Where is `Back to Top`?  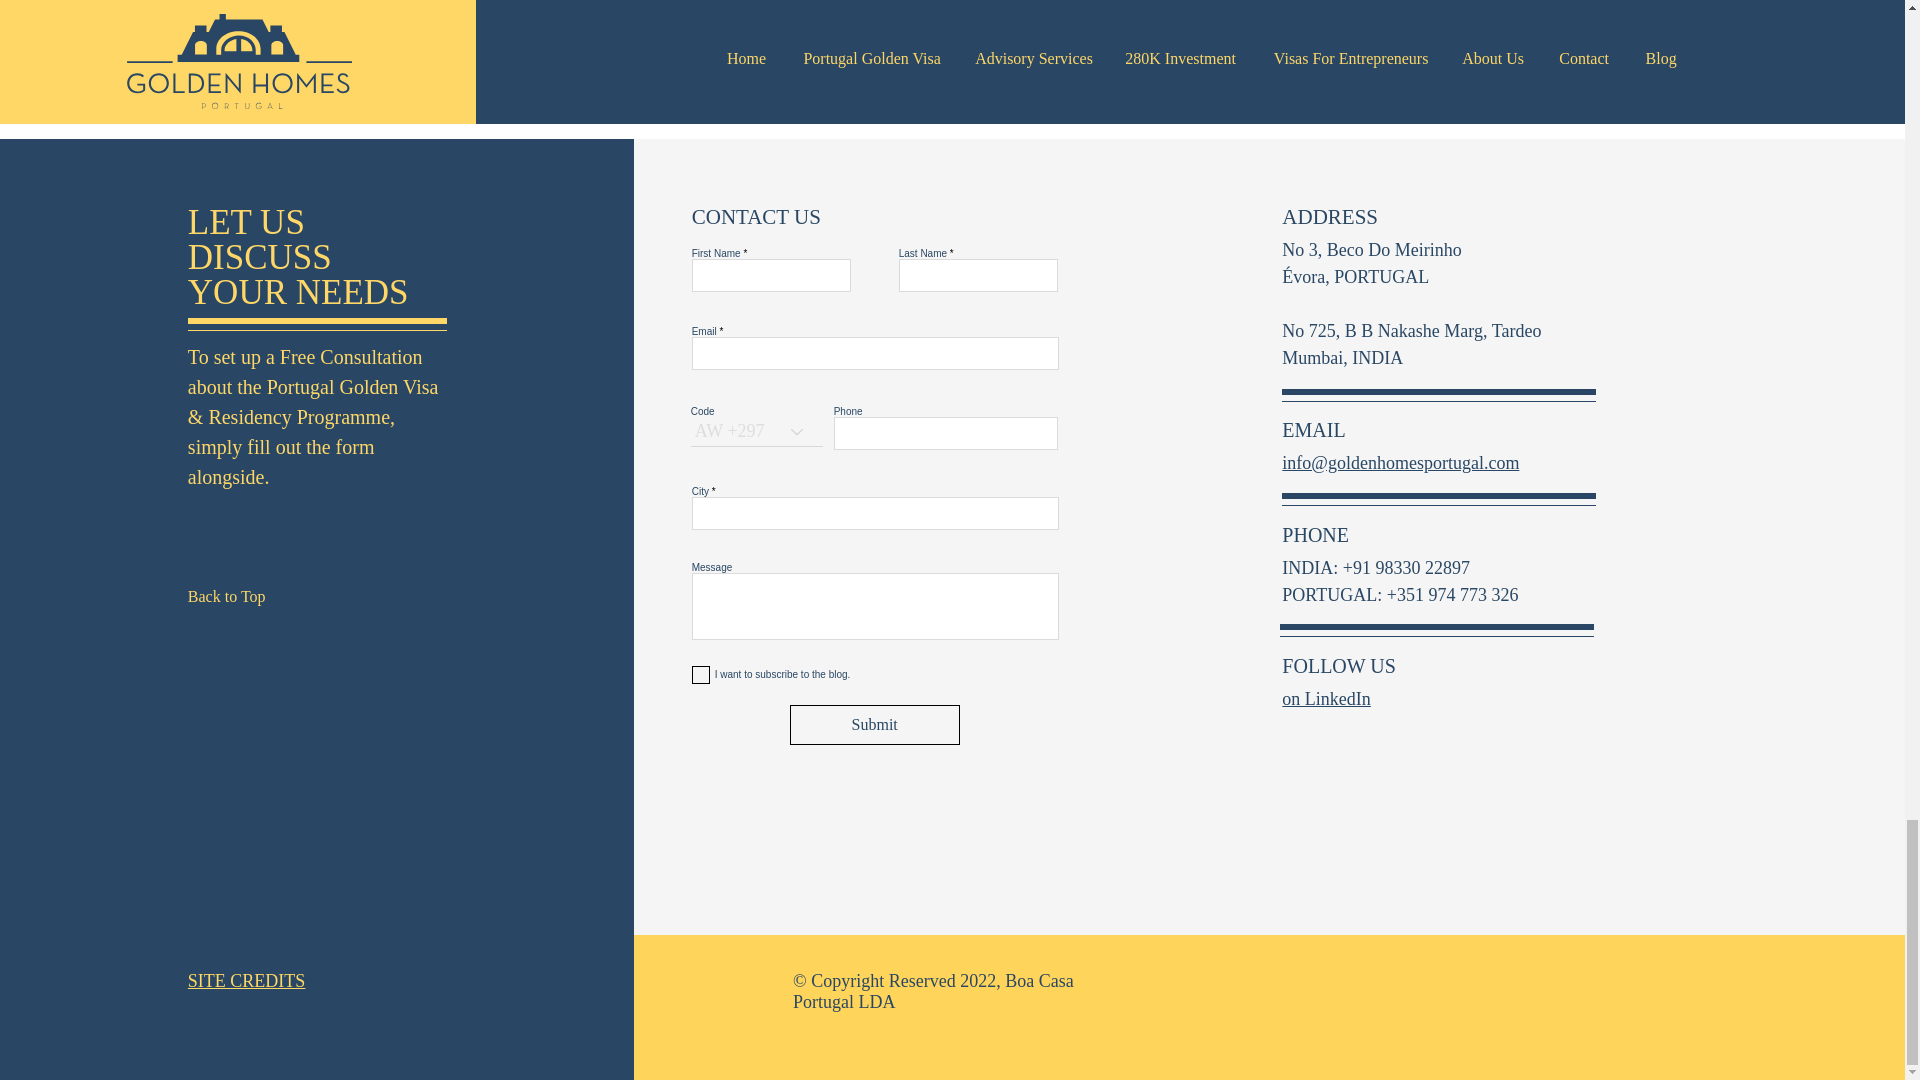
Back to Top is located at coordinates (259, 596).